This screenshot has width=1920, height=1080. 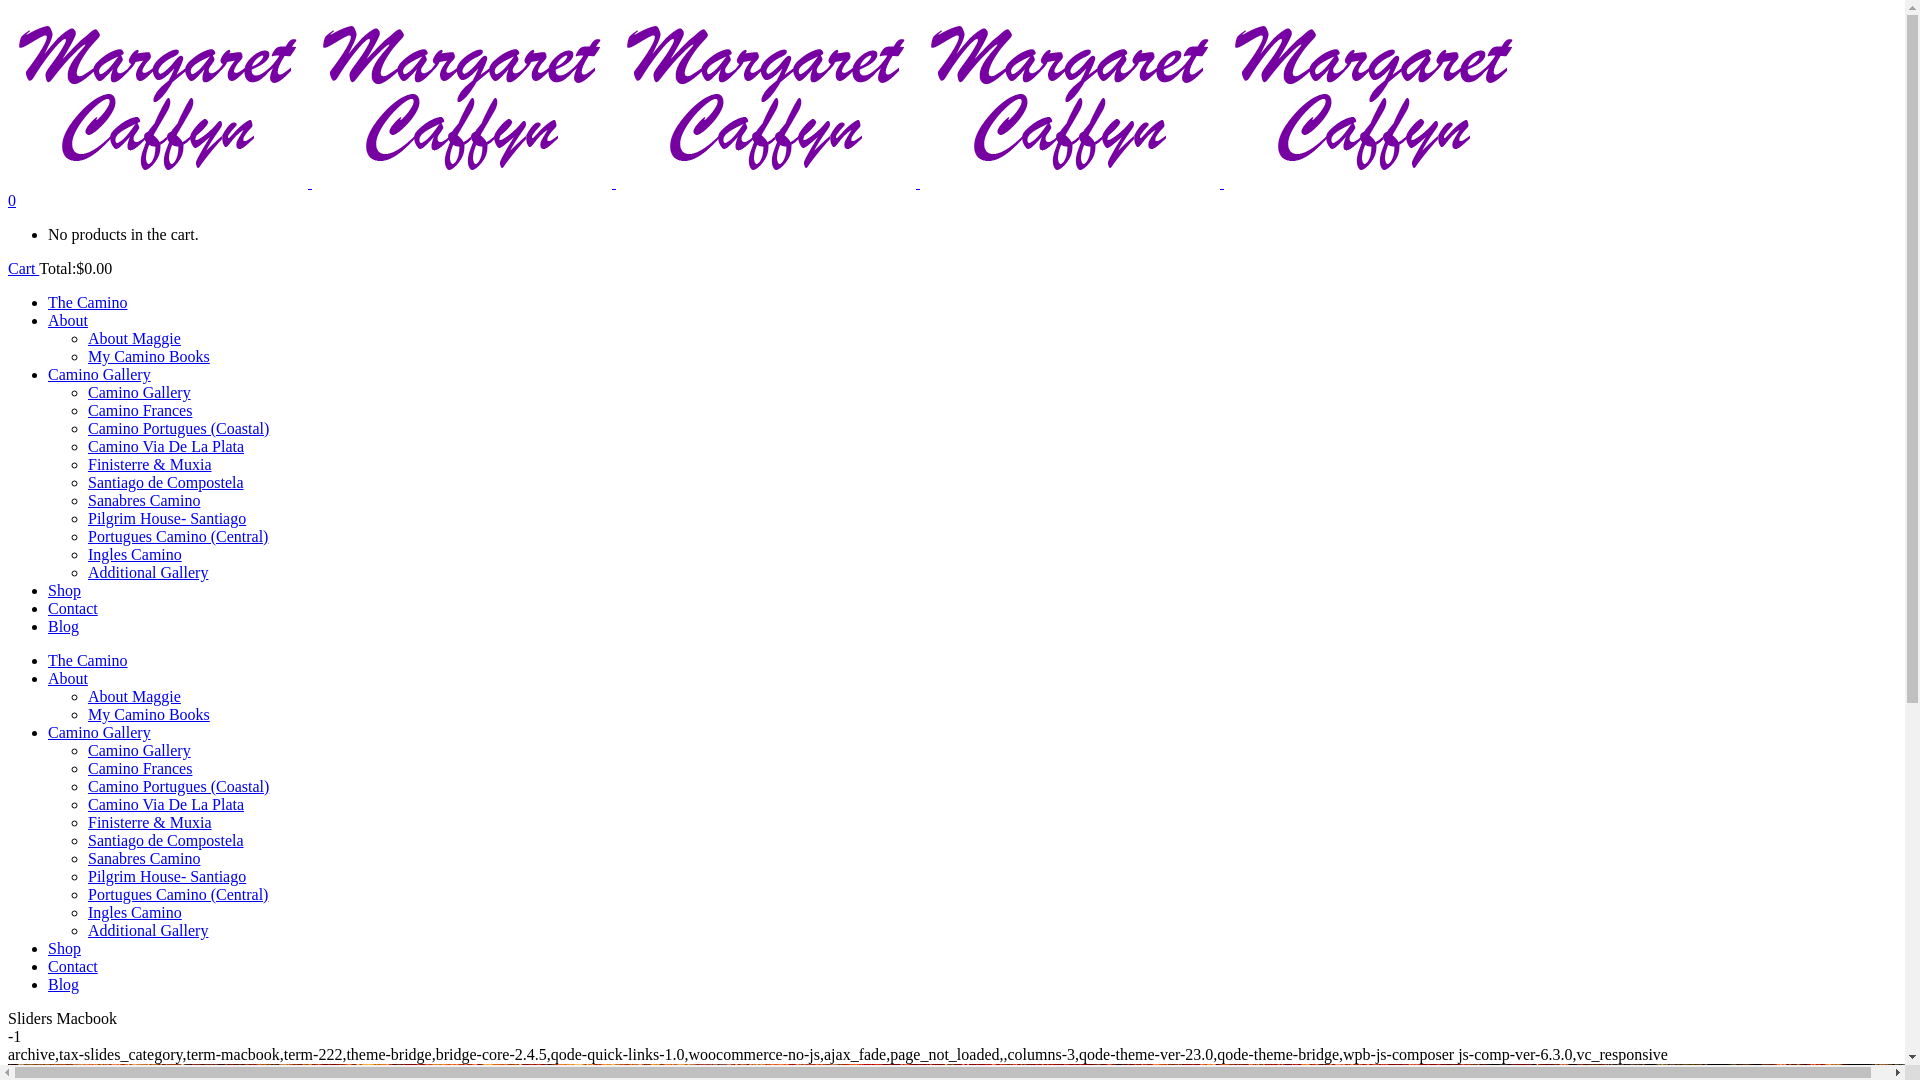 What do you see at coordinates (88, 302) in the screenshot?
I see `The Camino` at bounding box center [88, 302].